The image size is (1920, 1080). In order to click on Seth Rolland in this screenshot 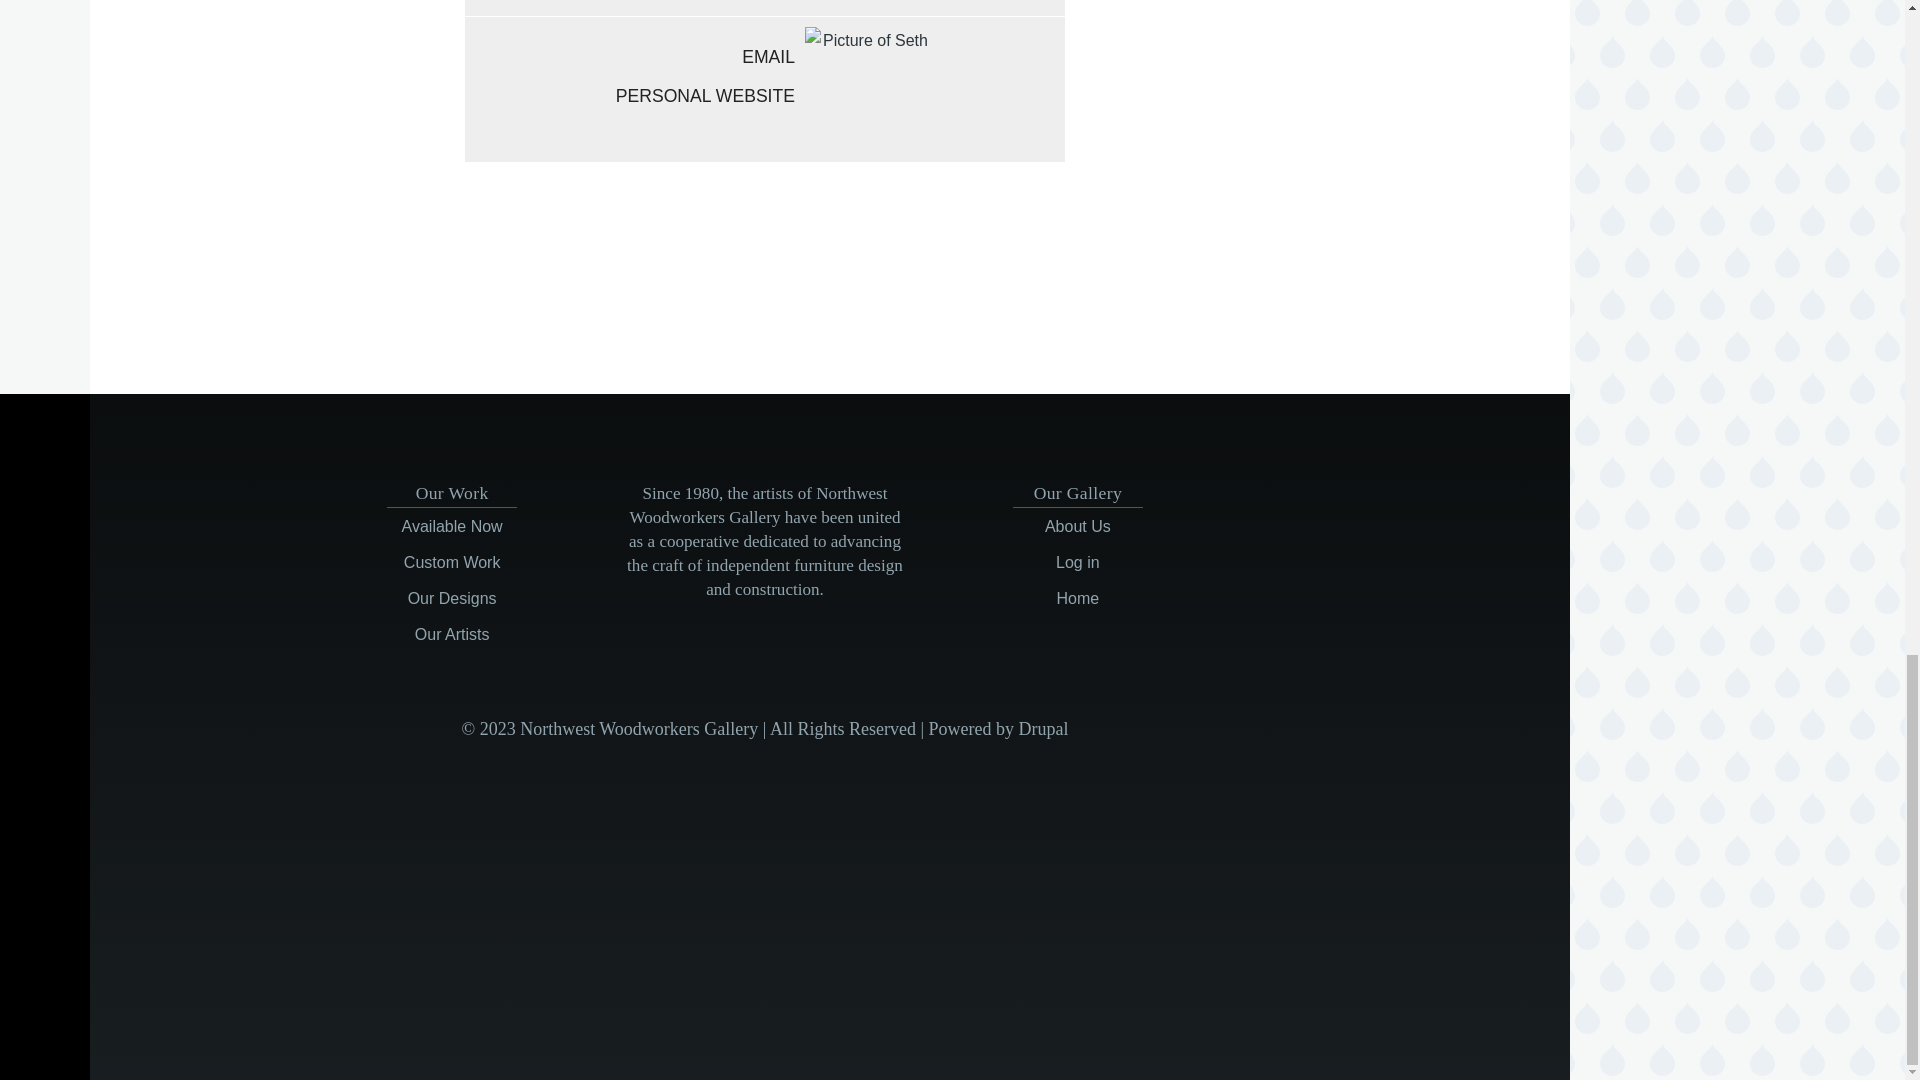, I will do `click(866, 90)`.